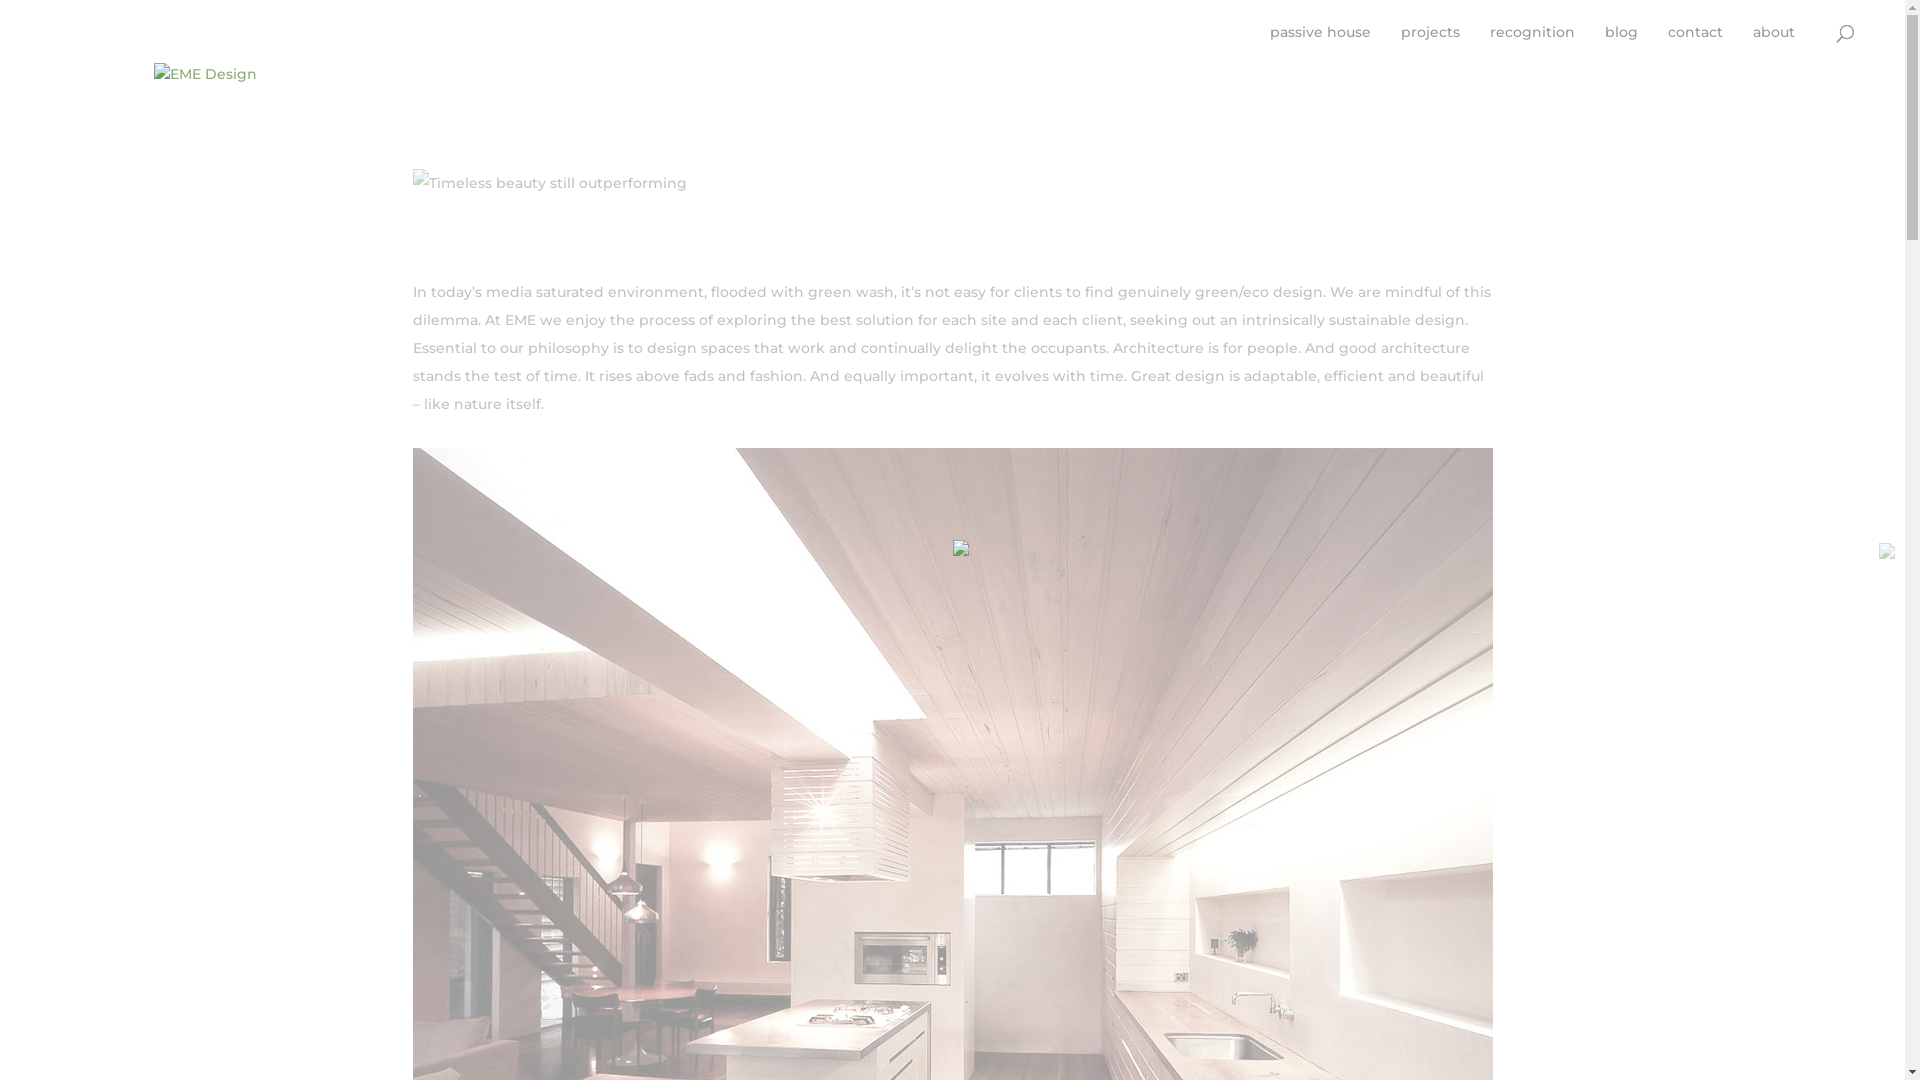  I want to click on about, so click(1774, 42).